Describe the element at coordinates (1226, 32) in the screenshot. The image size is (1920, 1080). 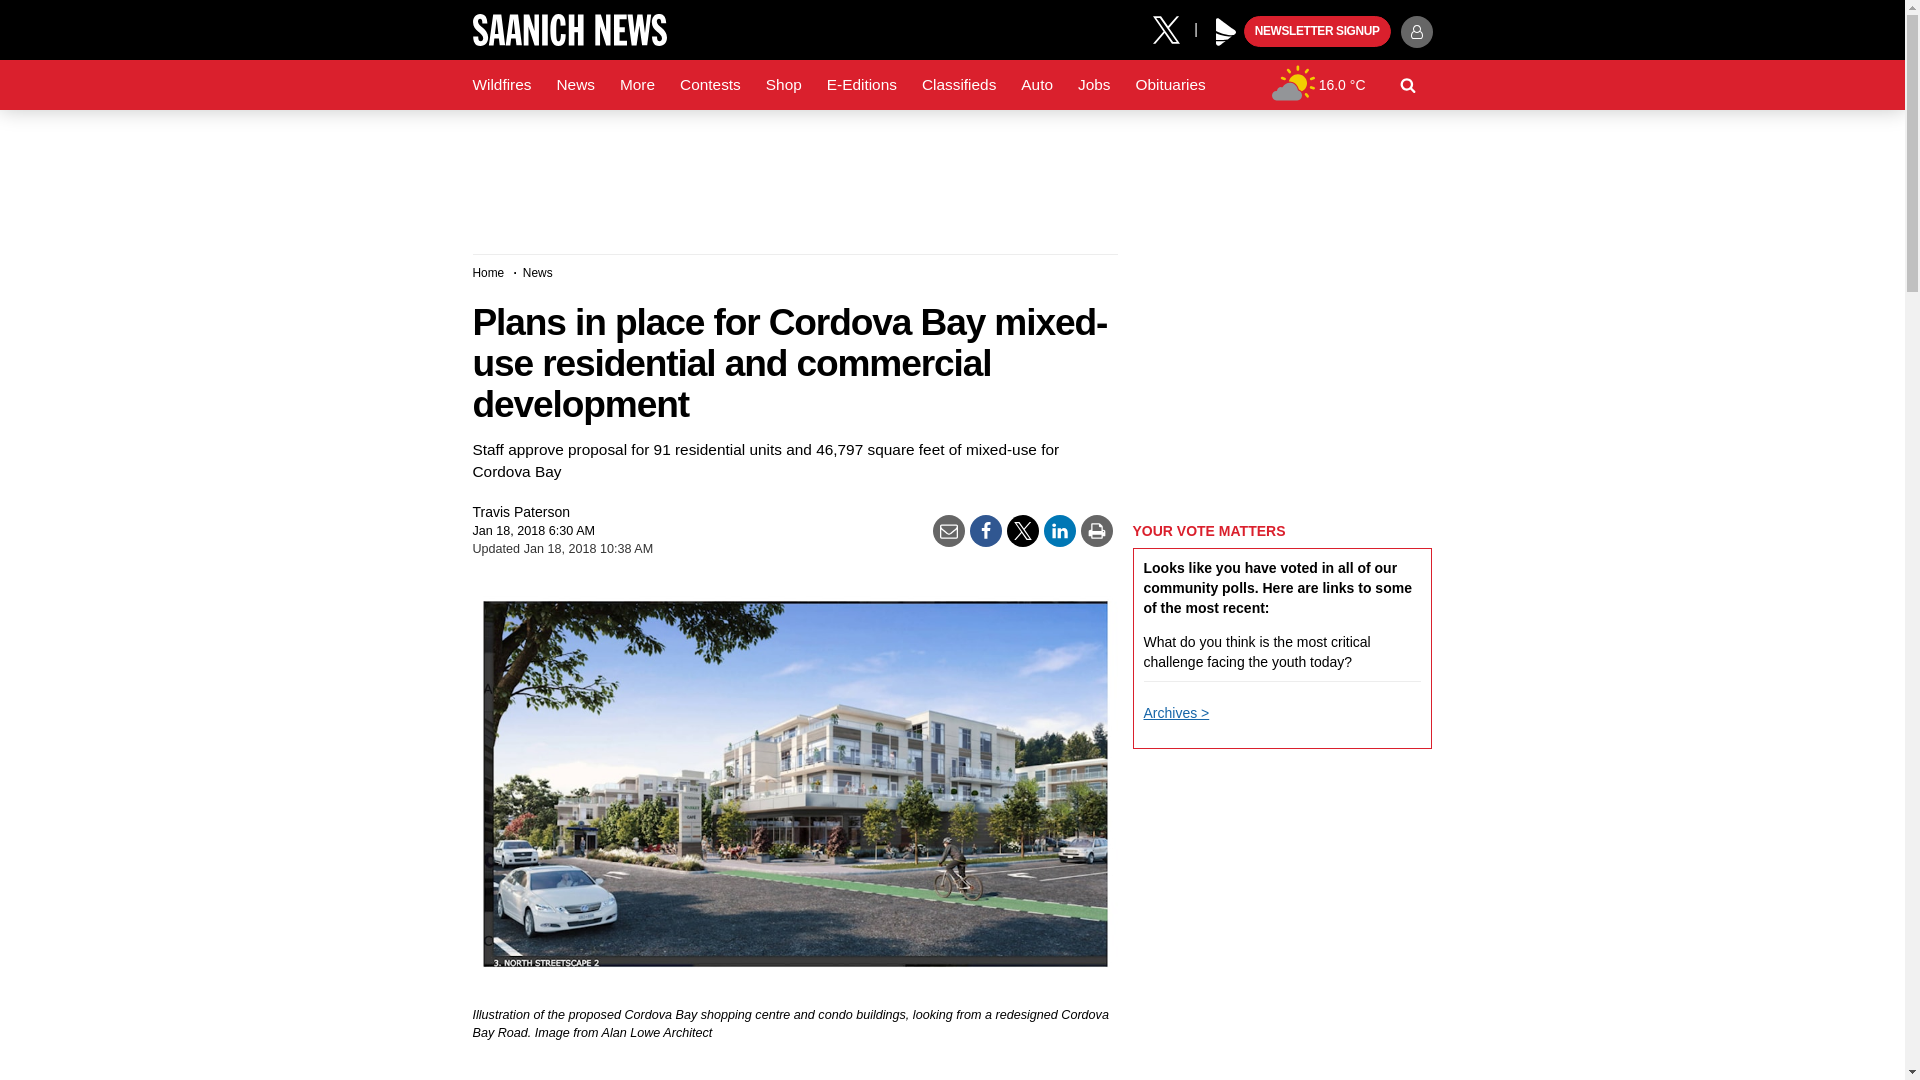
I see `Black Press Media` at that location.